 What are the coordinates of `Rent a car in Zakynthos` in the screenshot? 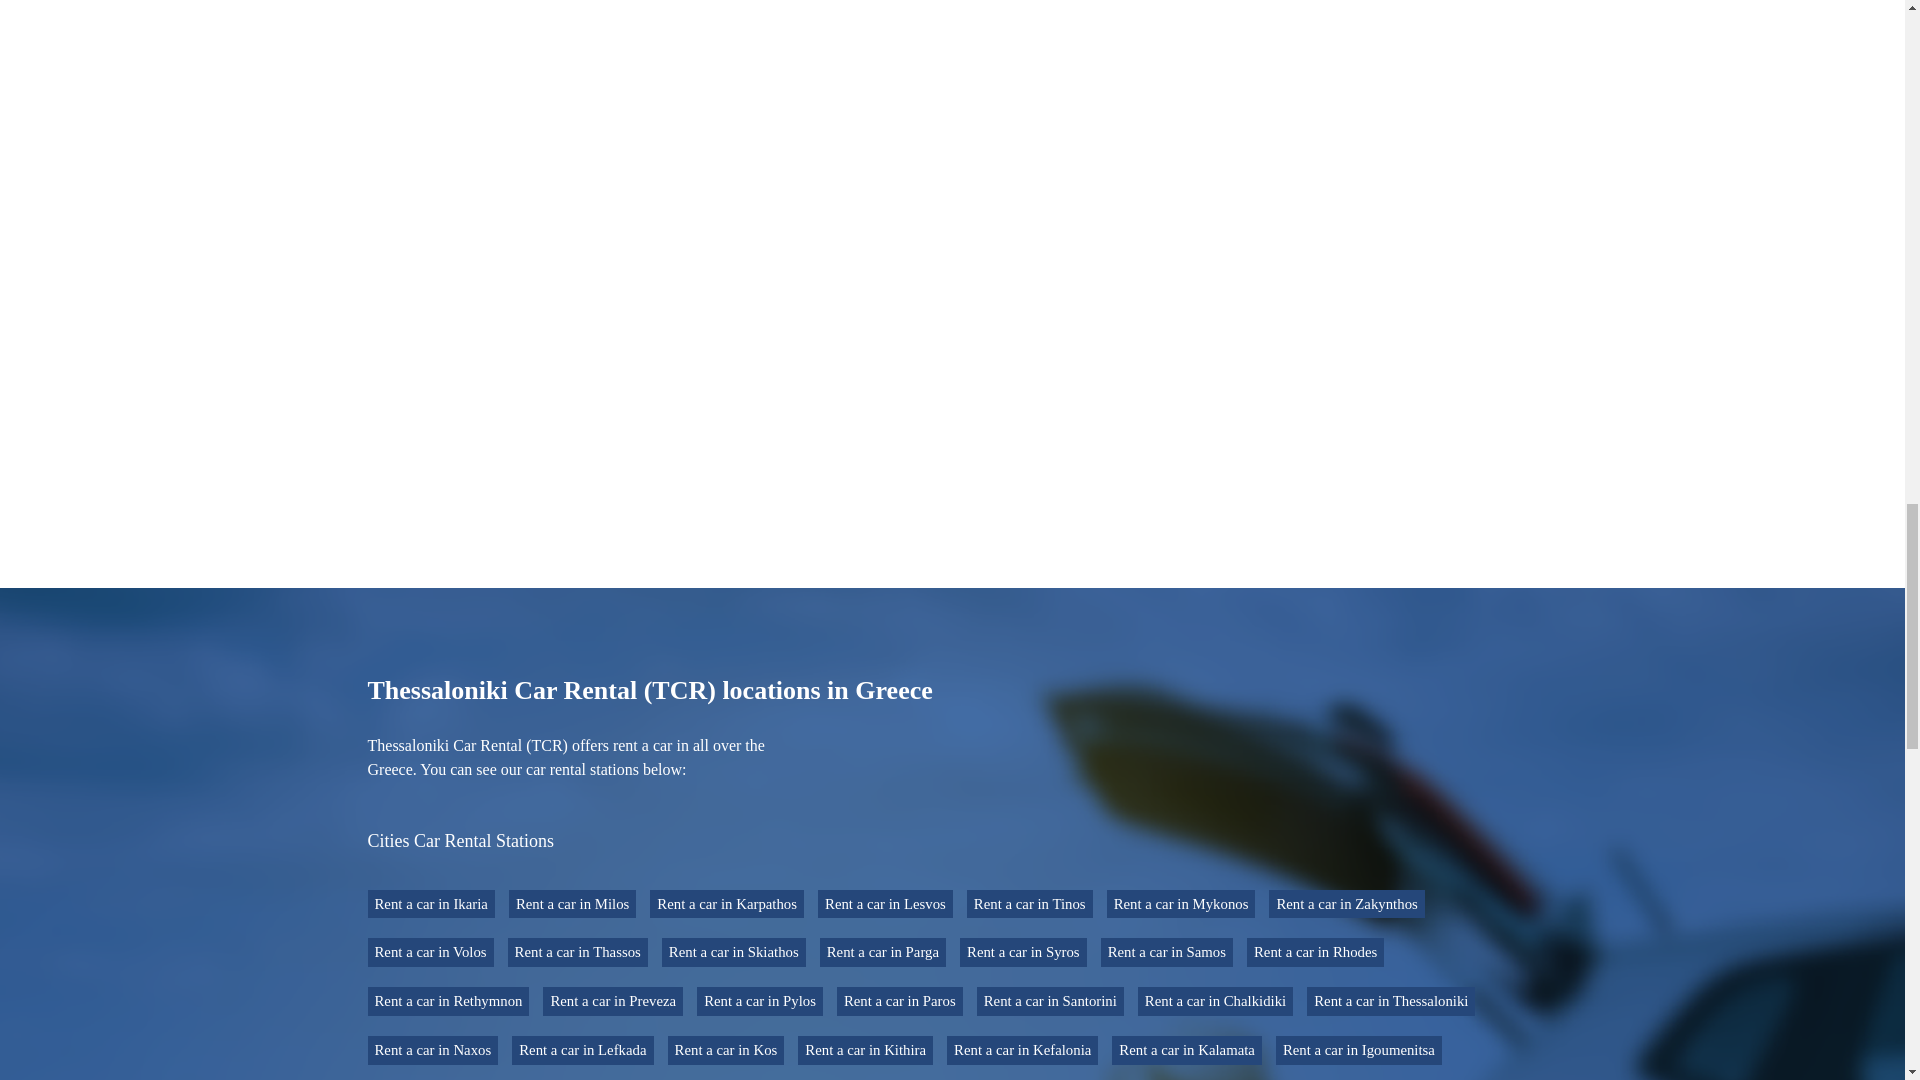 It's located at (1346, 904).